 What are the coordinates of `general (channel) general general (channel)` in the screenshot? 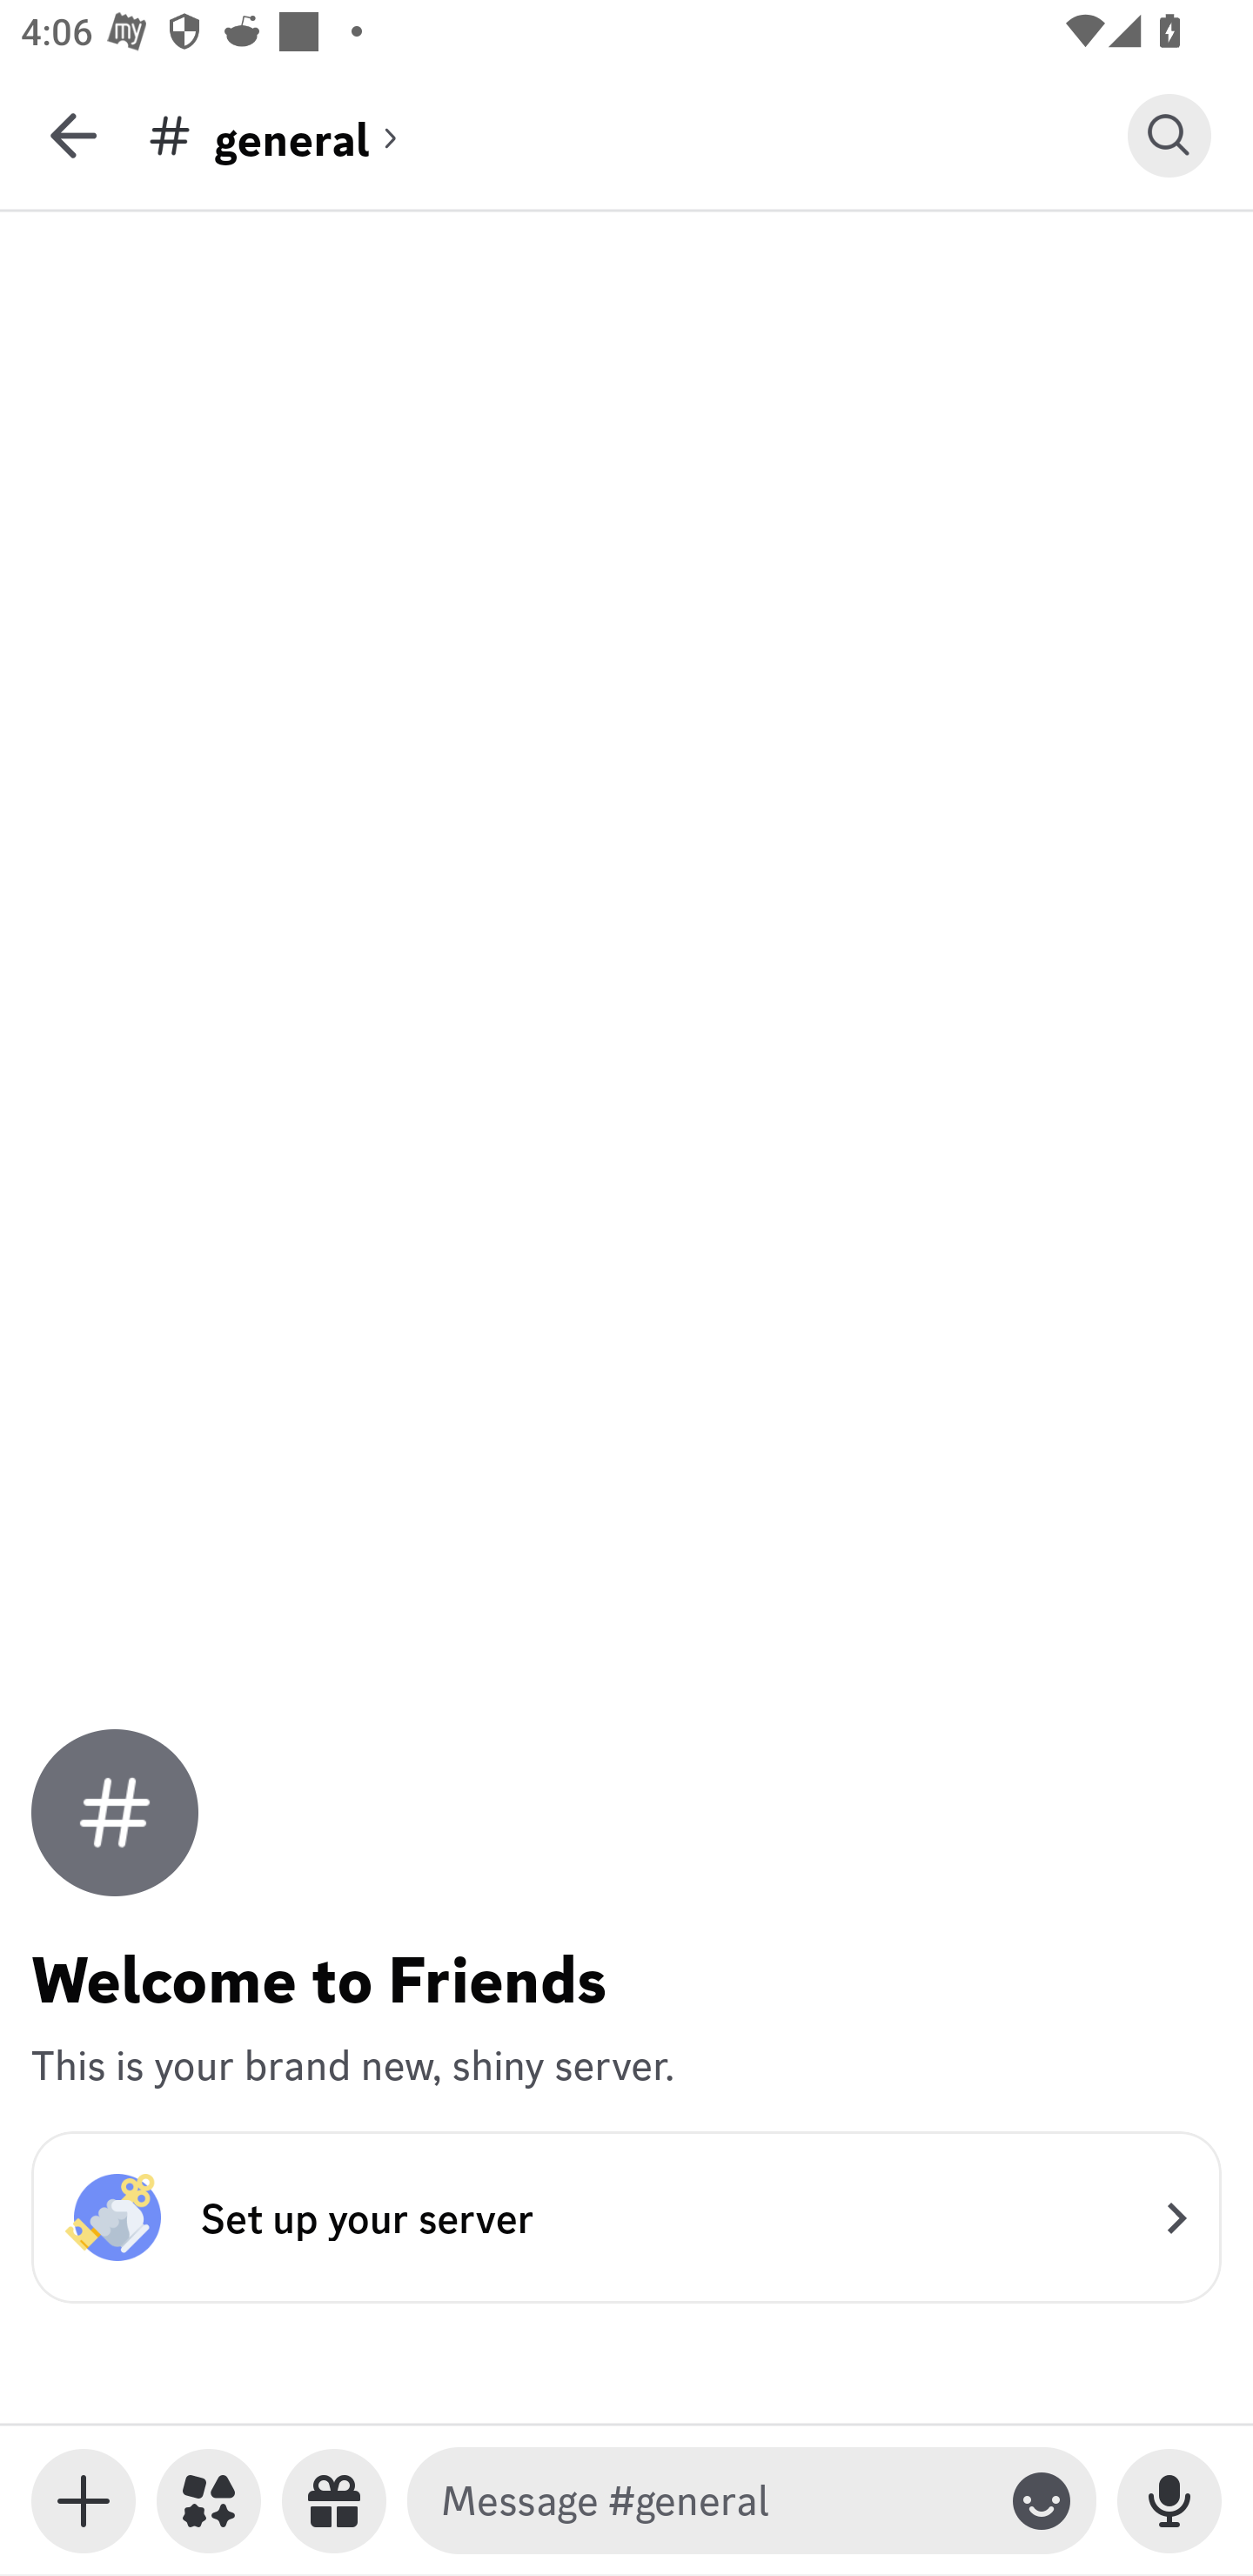 It's located at (637, 135).